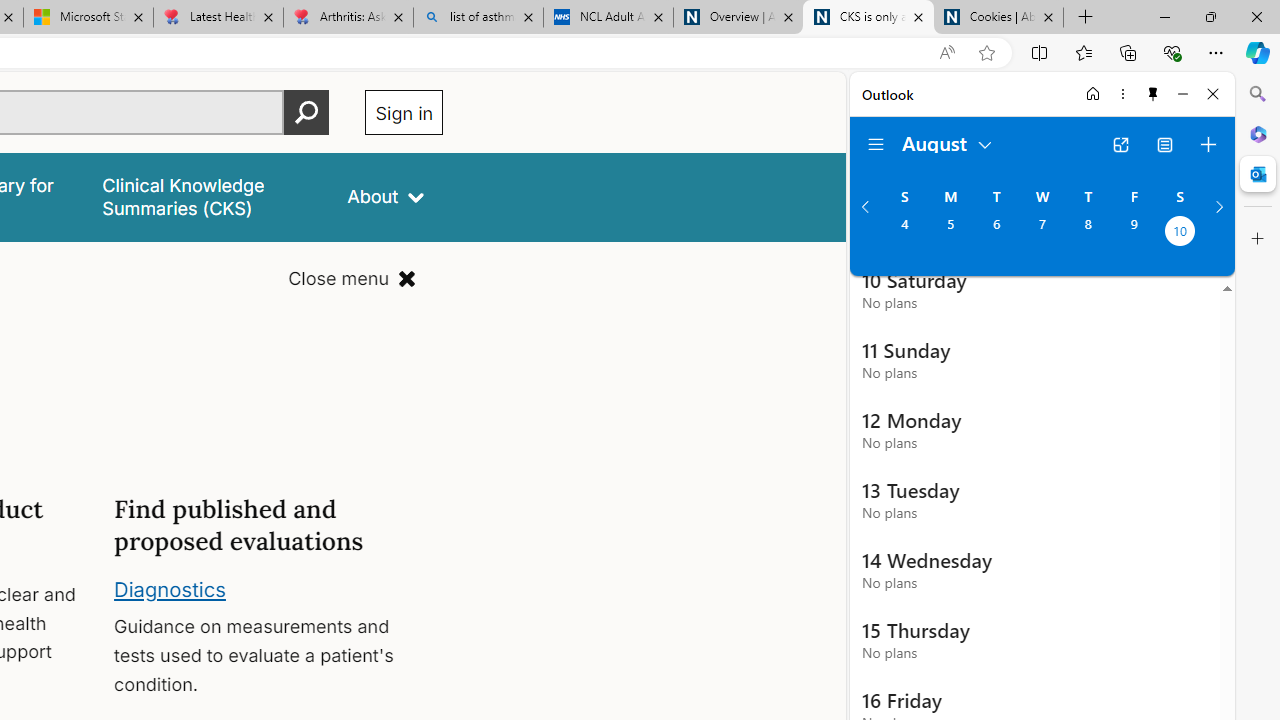 The image size is (1280, 720). What do you see at coordinates (1208, 144) in the screenshot?
I see `Create event` at bounding box center [1208, 144].